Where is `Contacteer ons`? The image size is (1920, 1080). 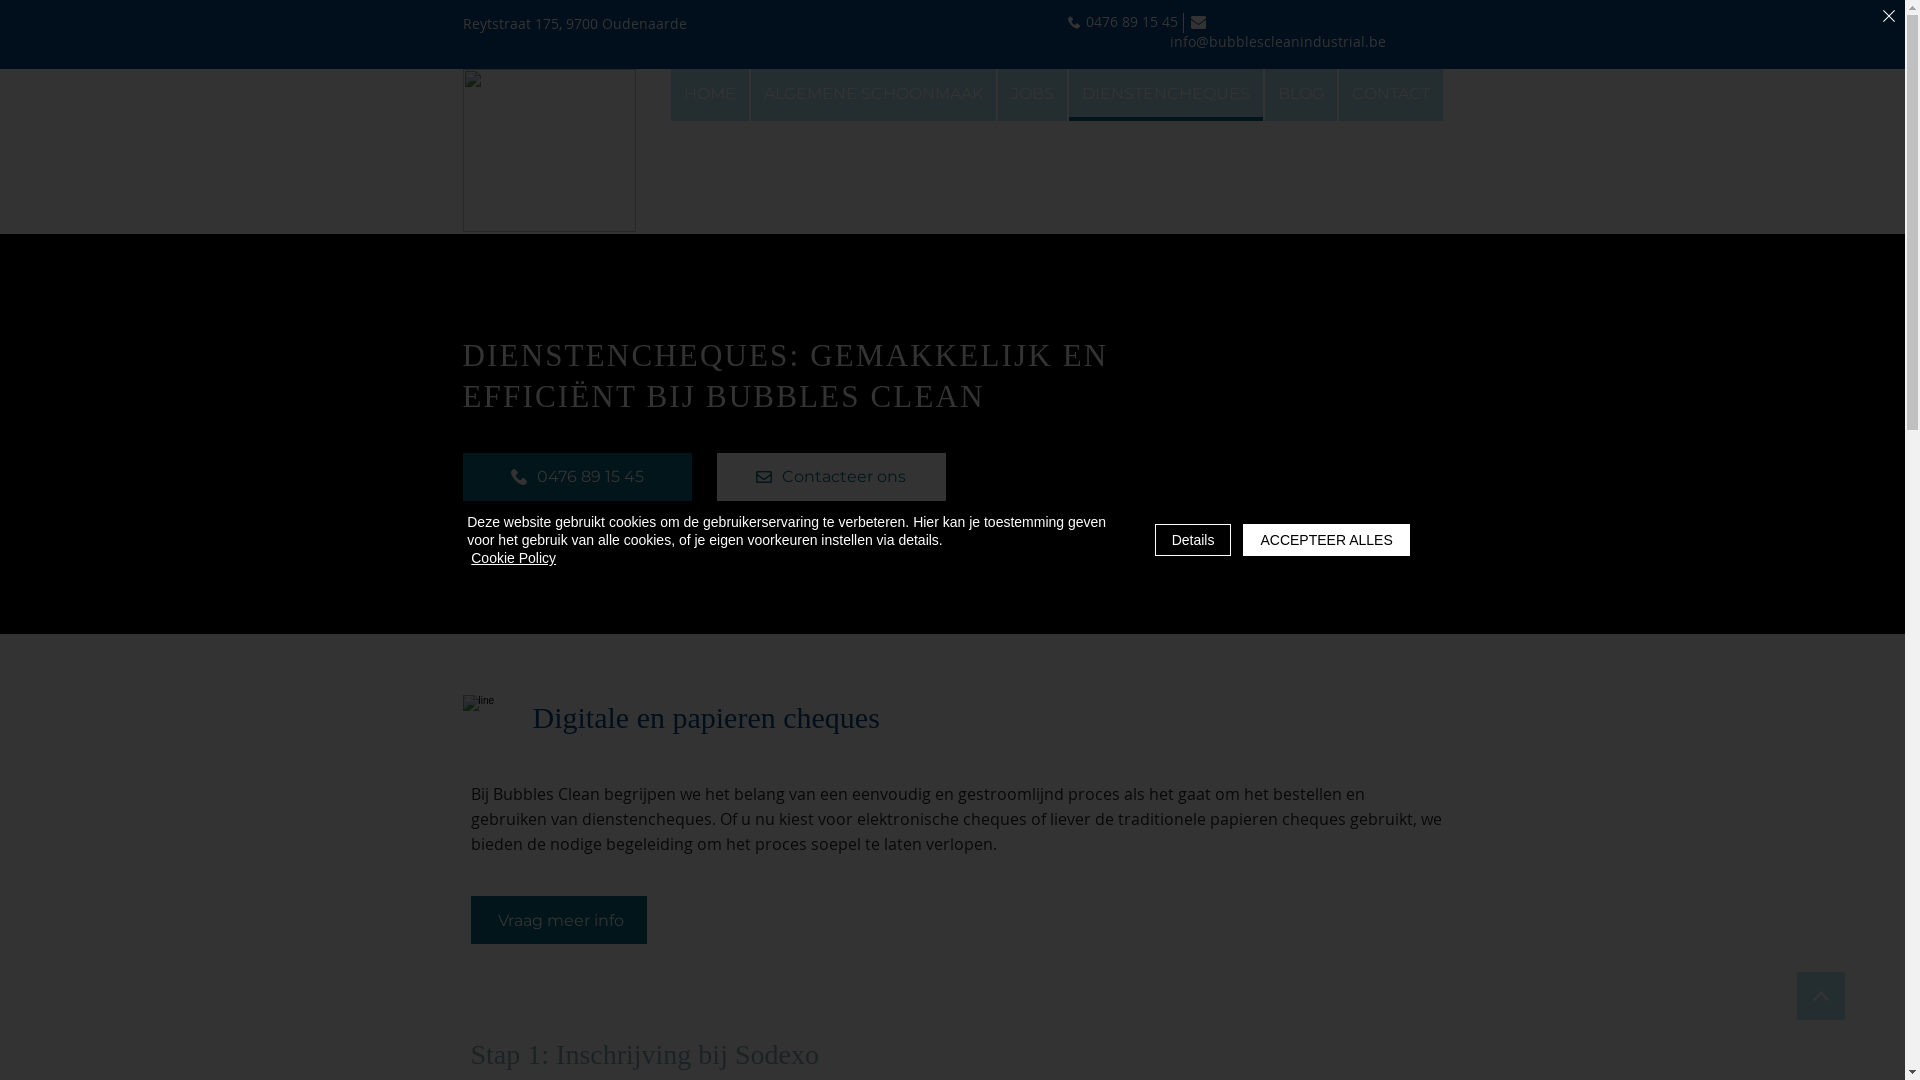
Contacteer ons is located at coordinates (830, 477).